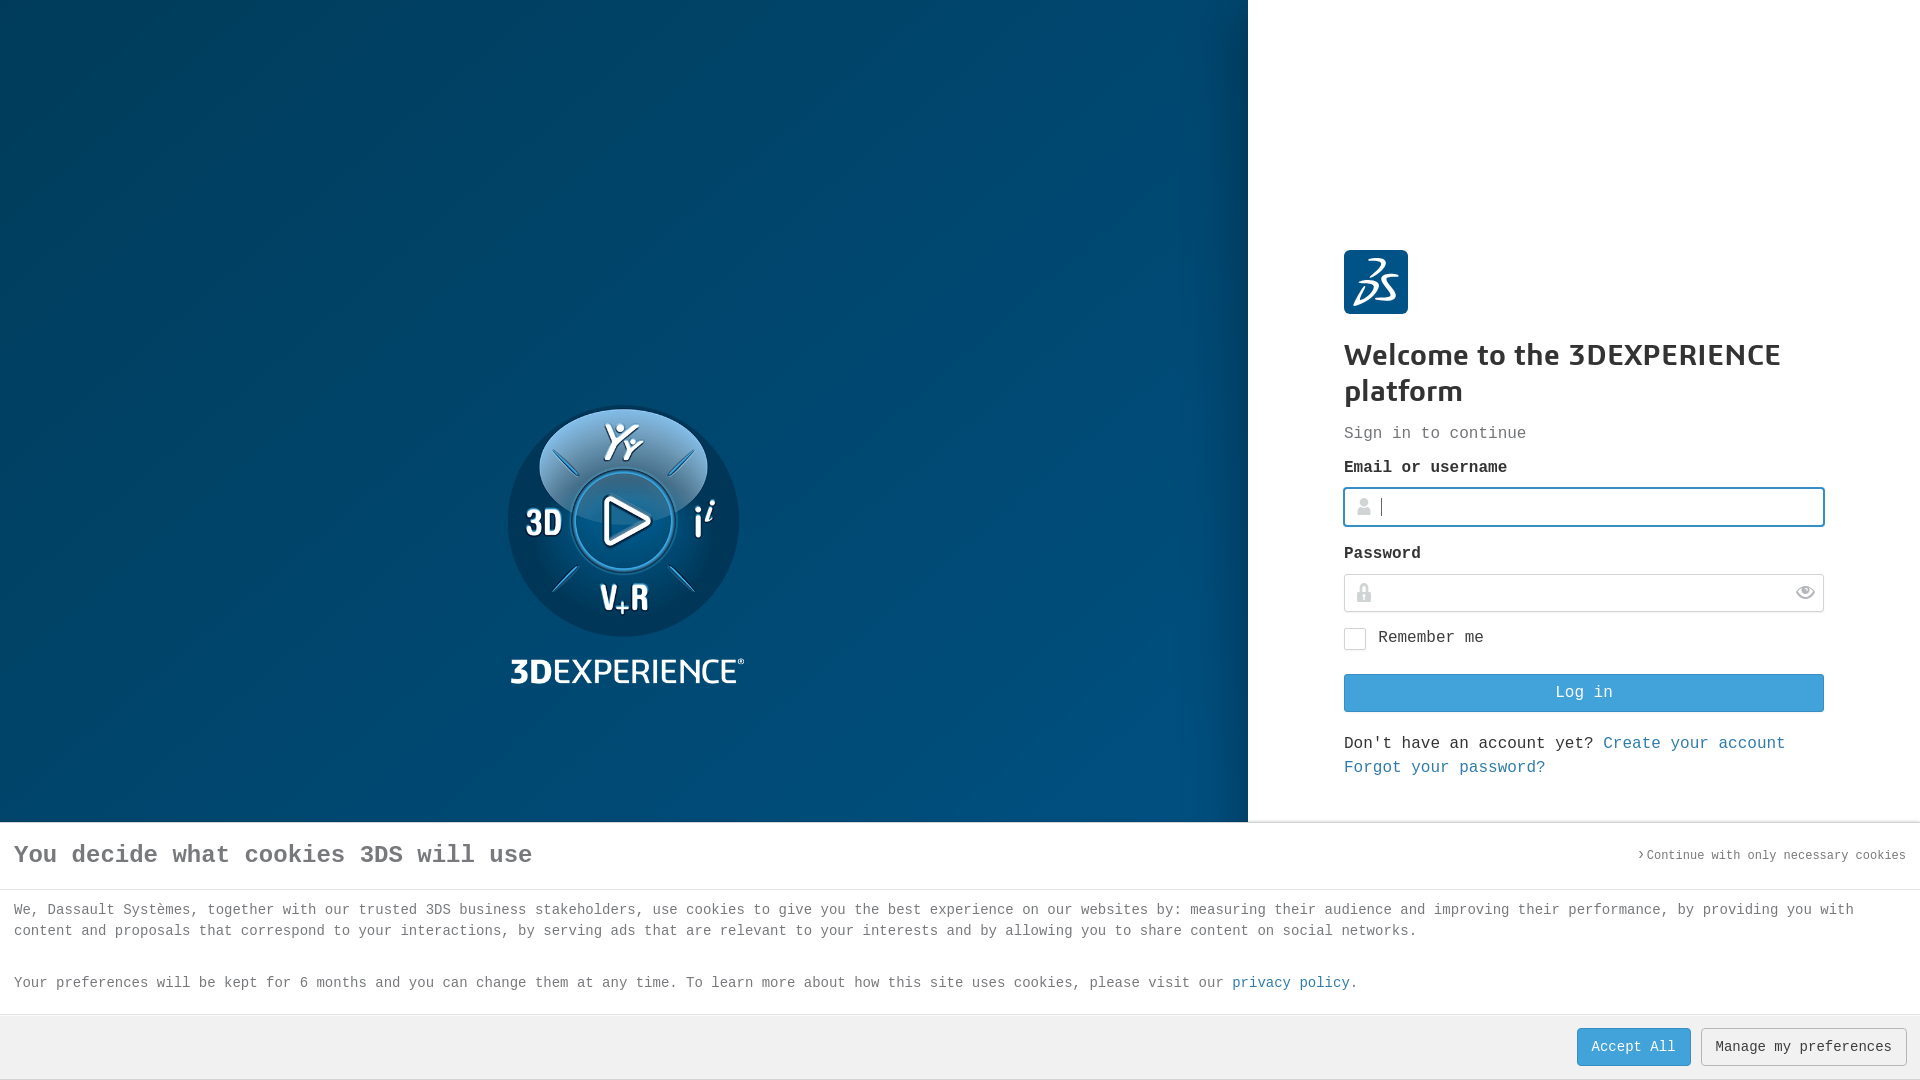  What do you see at coordinates (1445, 767) in the screenshot?
I see `Forgot your password?` at bounding box center [1445, 767].